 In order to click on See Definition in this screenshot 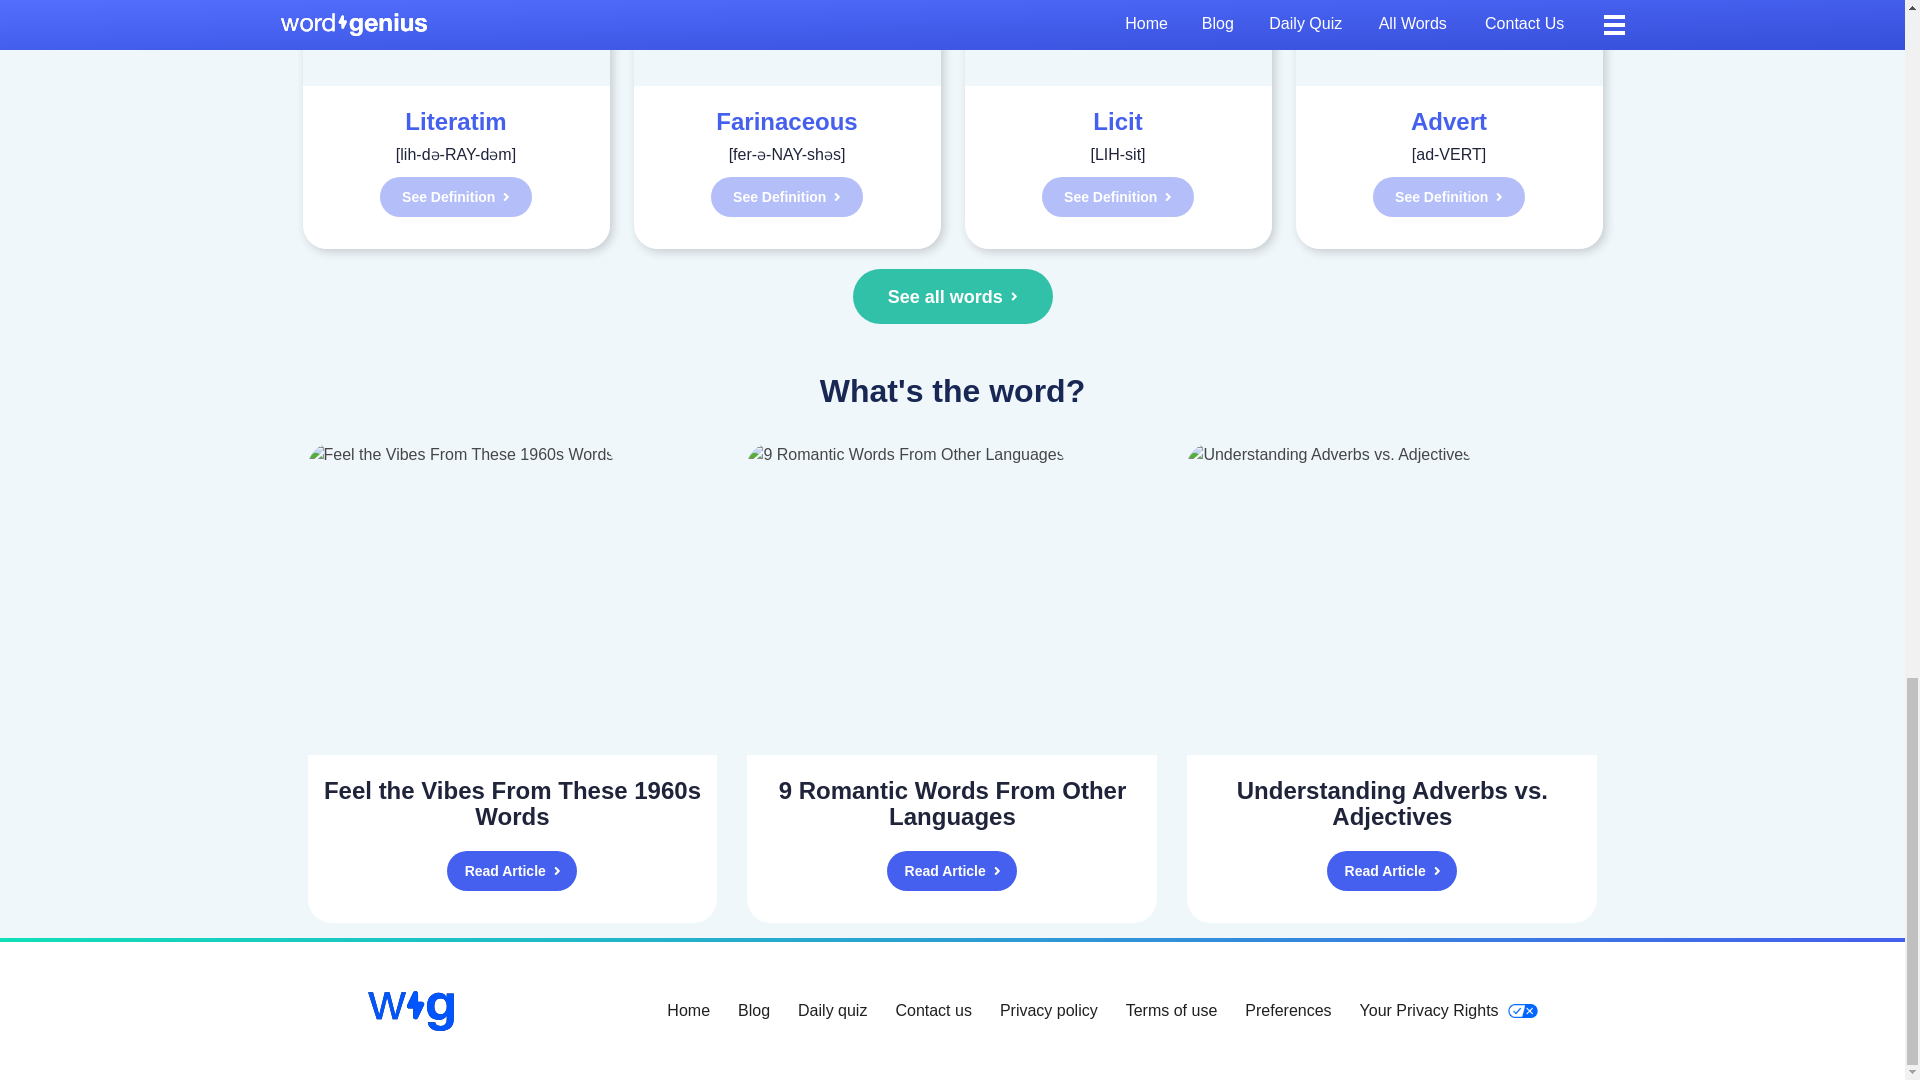, I will do `click(456, 197)`.